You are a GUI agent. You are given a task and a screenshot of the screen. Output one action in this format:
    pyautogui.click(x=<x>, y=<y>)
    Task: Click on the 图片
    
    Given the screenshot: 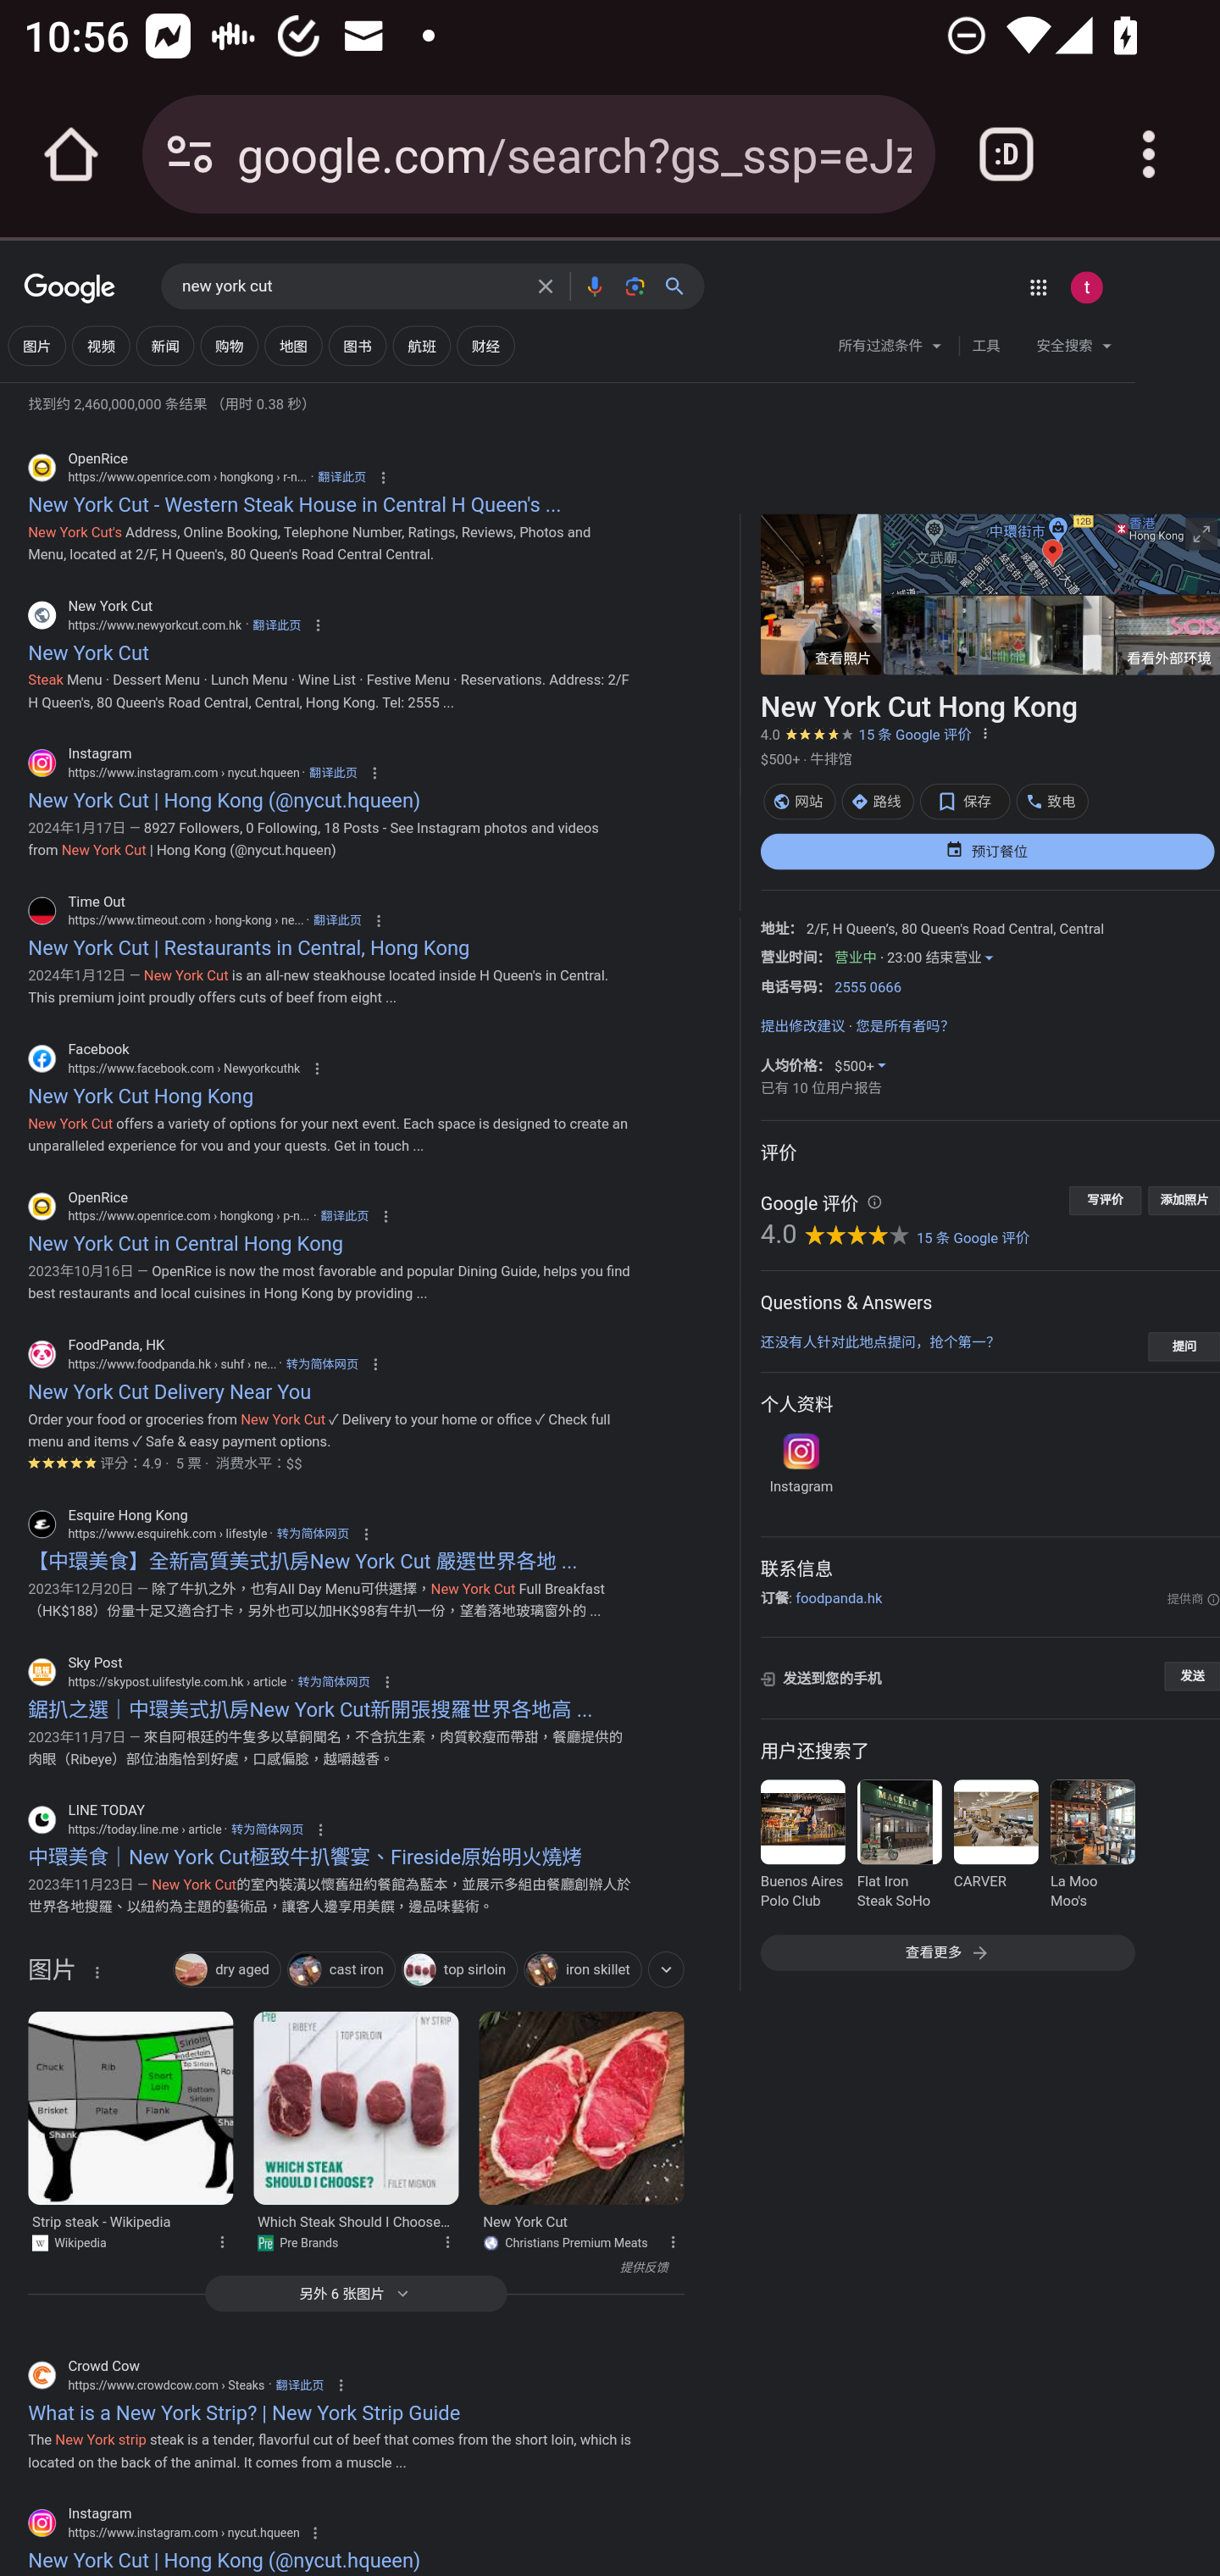 What is the action you would take?
    pyautogui.click(x=36, y=345)
    